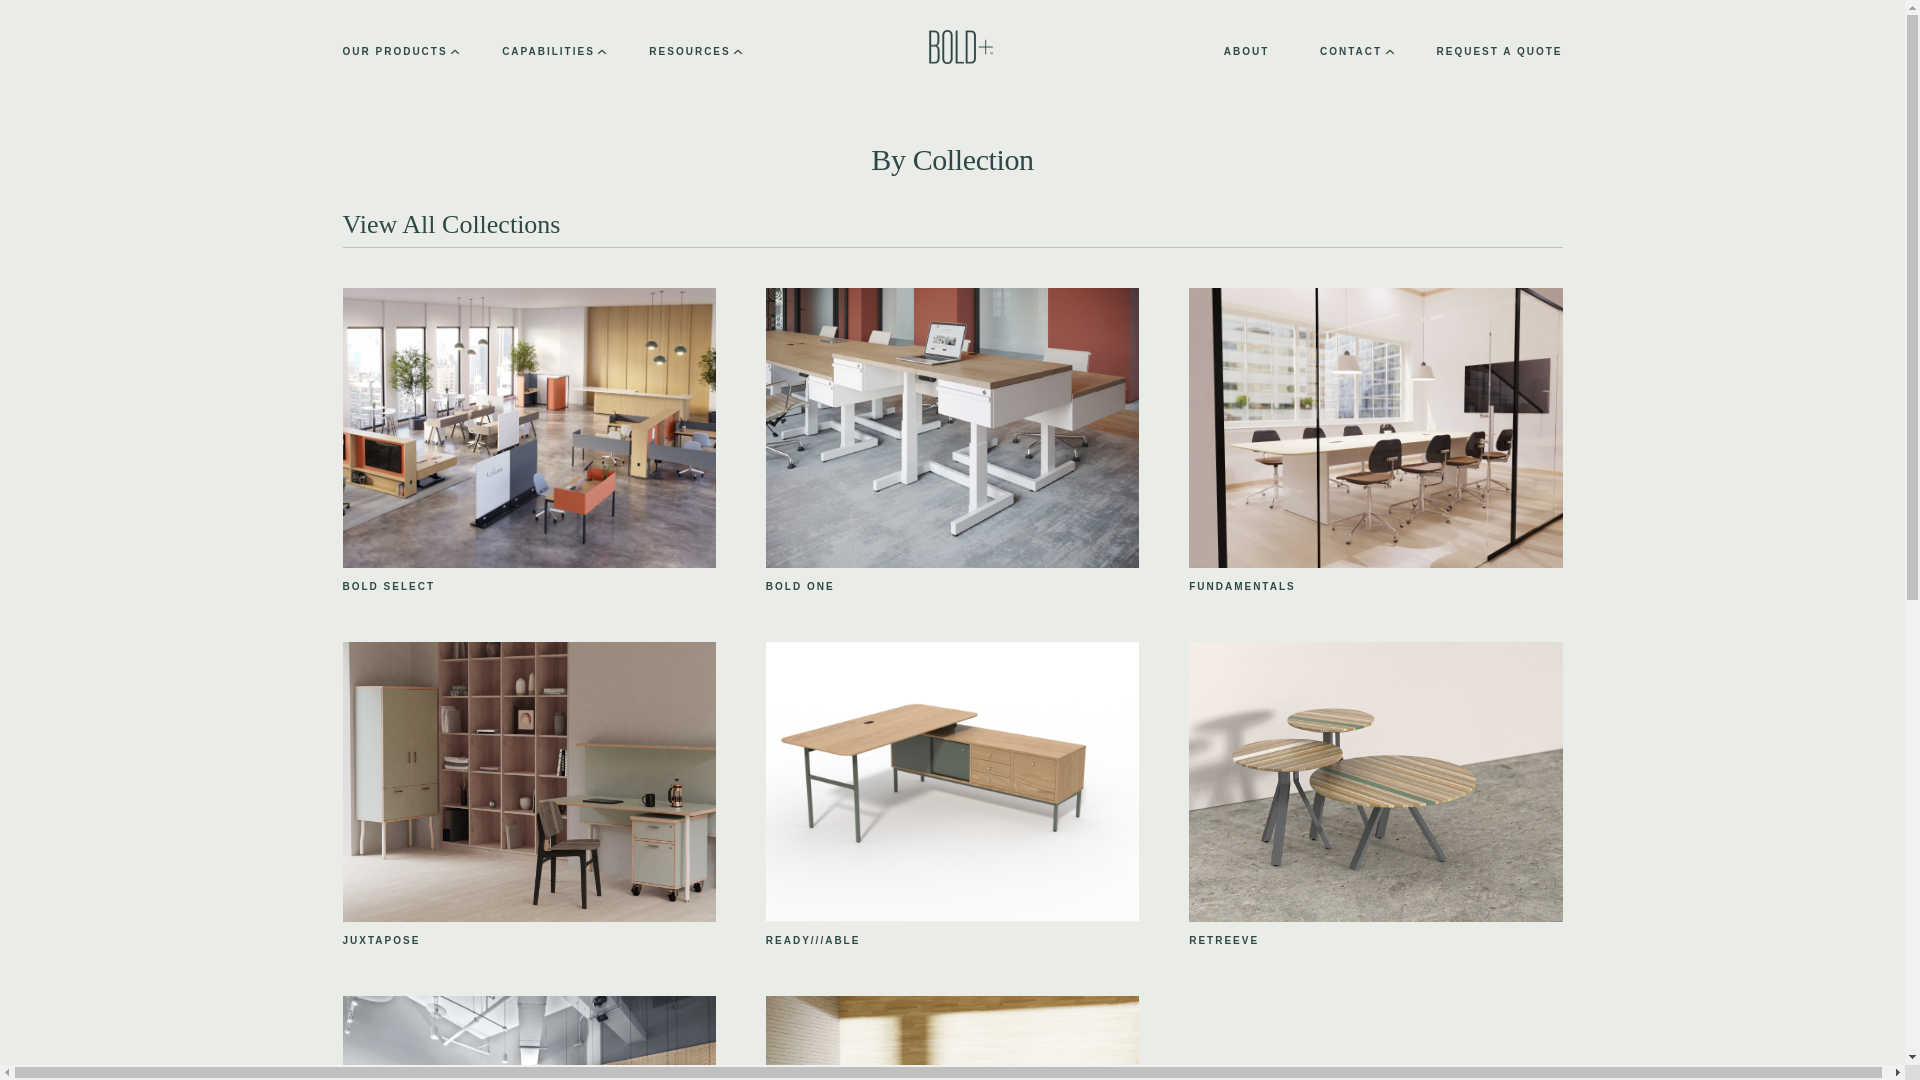 Image resolution: width=1920 pixels, height=1080 pixels. What do you see at coordinates (1355, 51) in the screenshot?
I see `CONTACT` at bounding box center [1355, 51].